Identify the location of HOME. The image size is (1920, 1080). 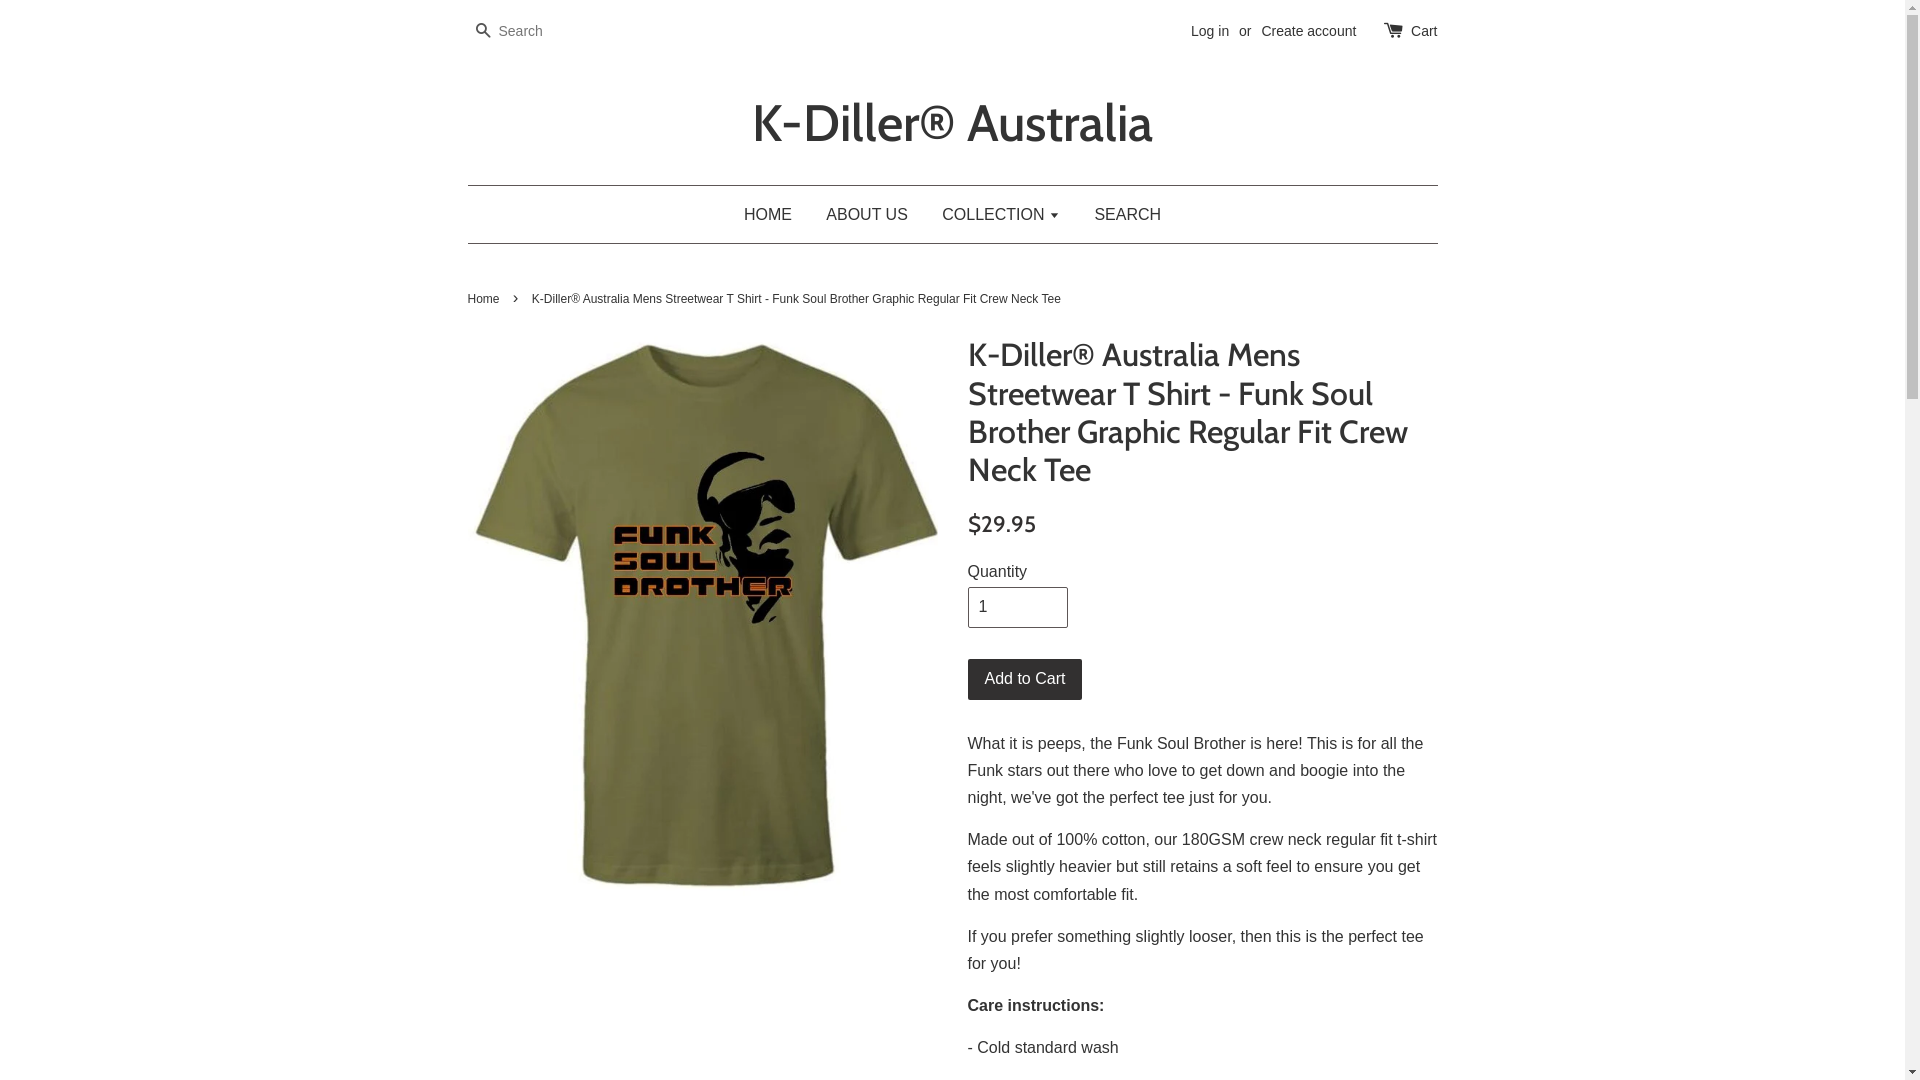
(776, 214).